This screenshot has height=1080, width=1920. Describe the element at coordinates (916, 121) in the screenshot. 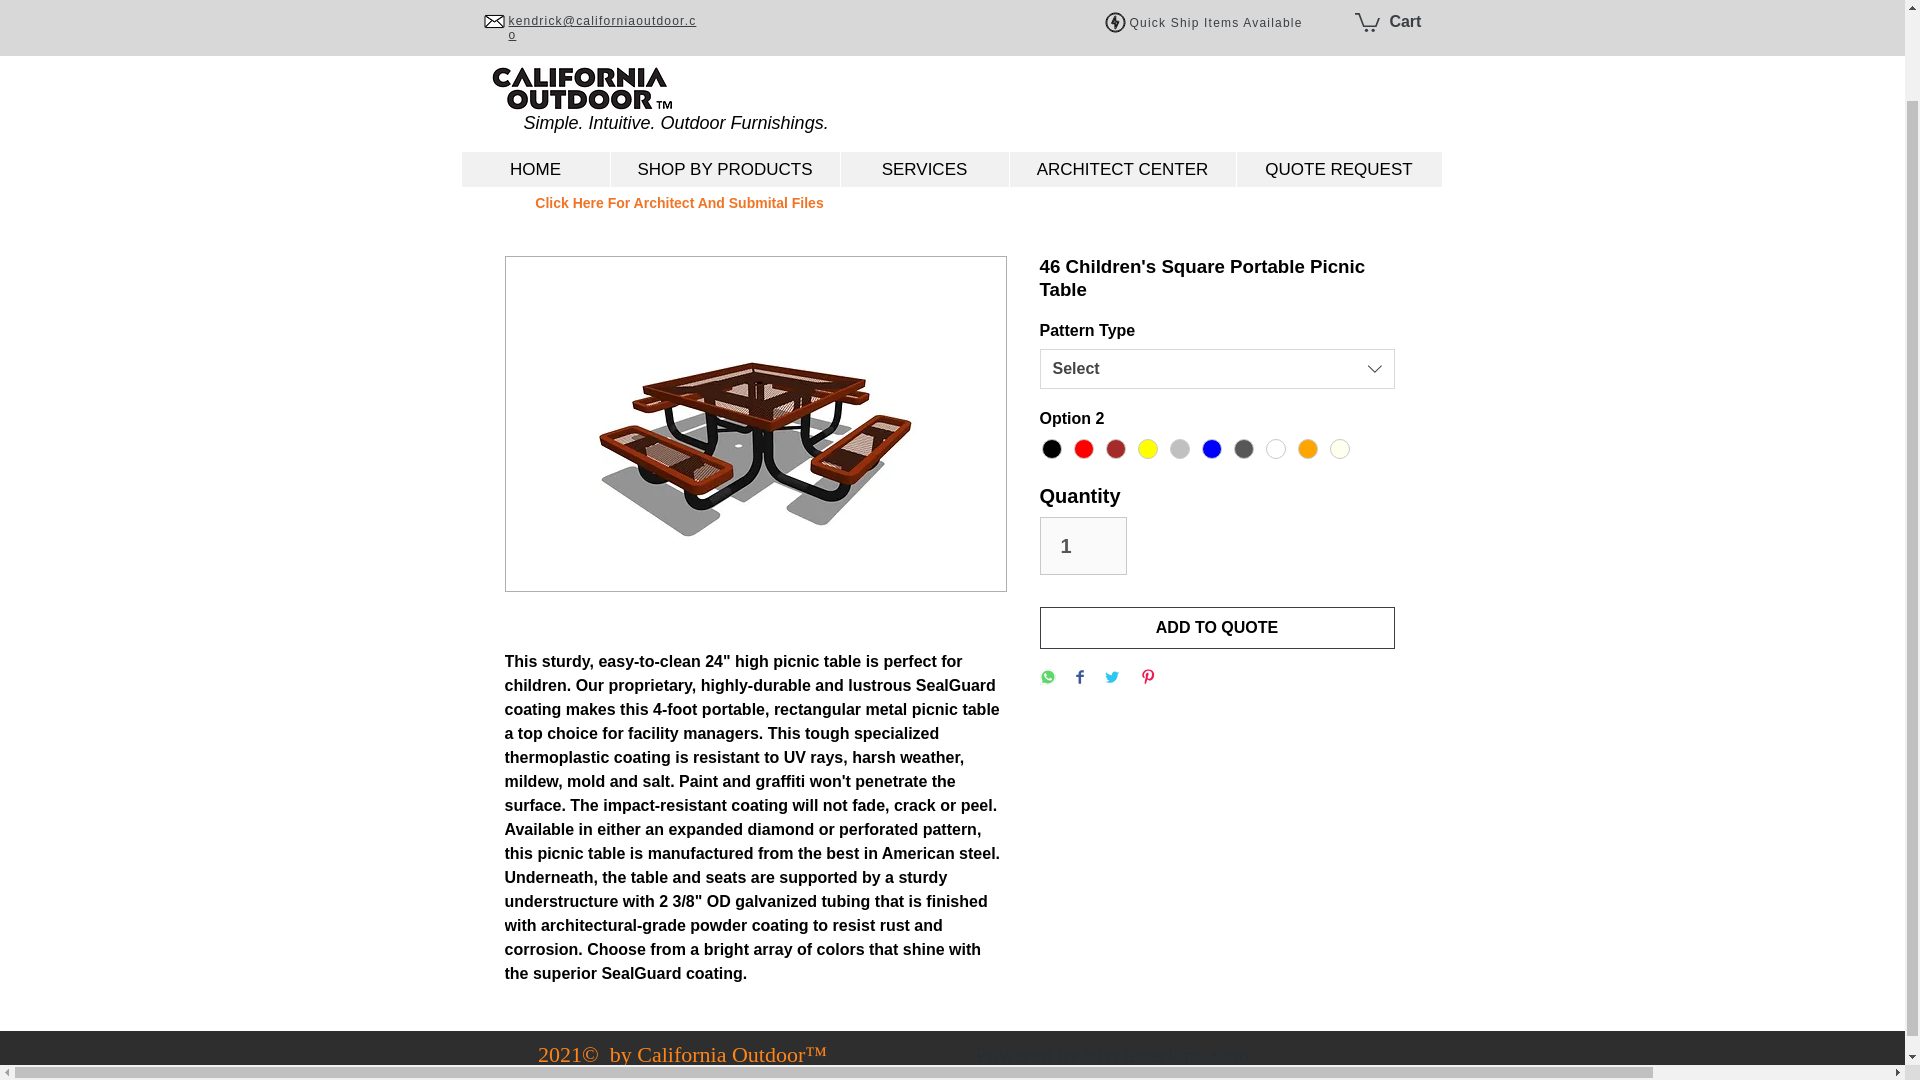

I see `CLICK HERE FOR PRICING` at that location.